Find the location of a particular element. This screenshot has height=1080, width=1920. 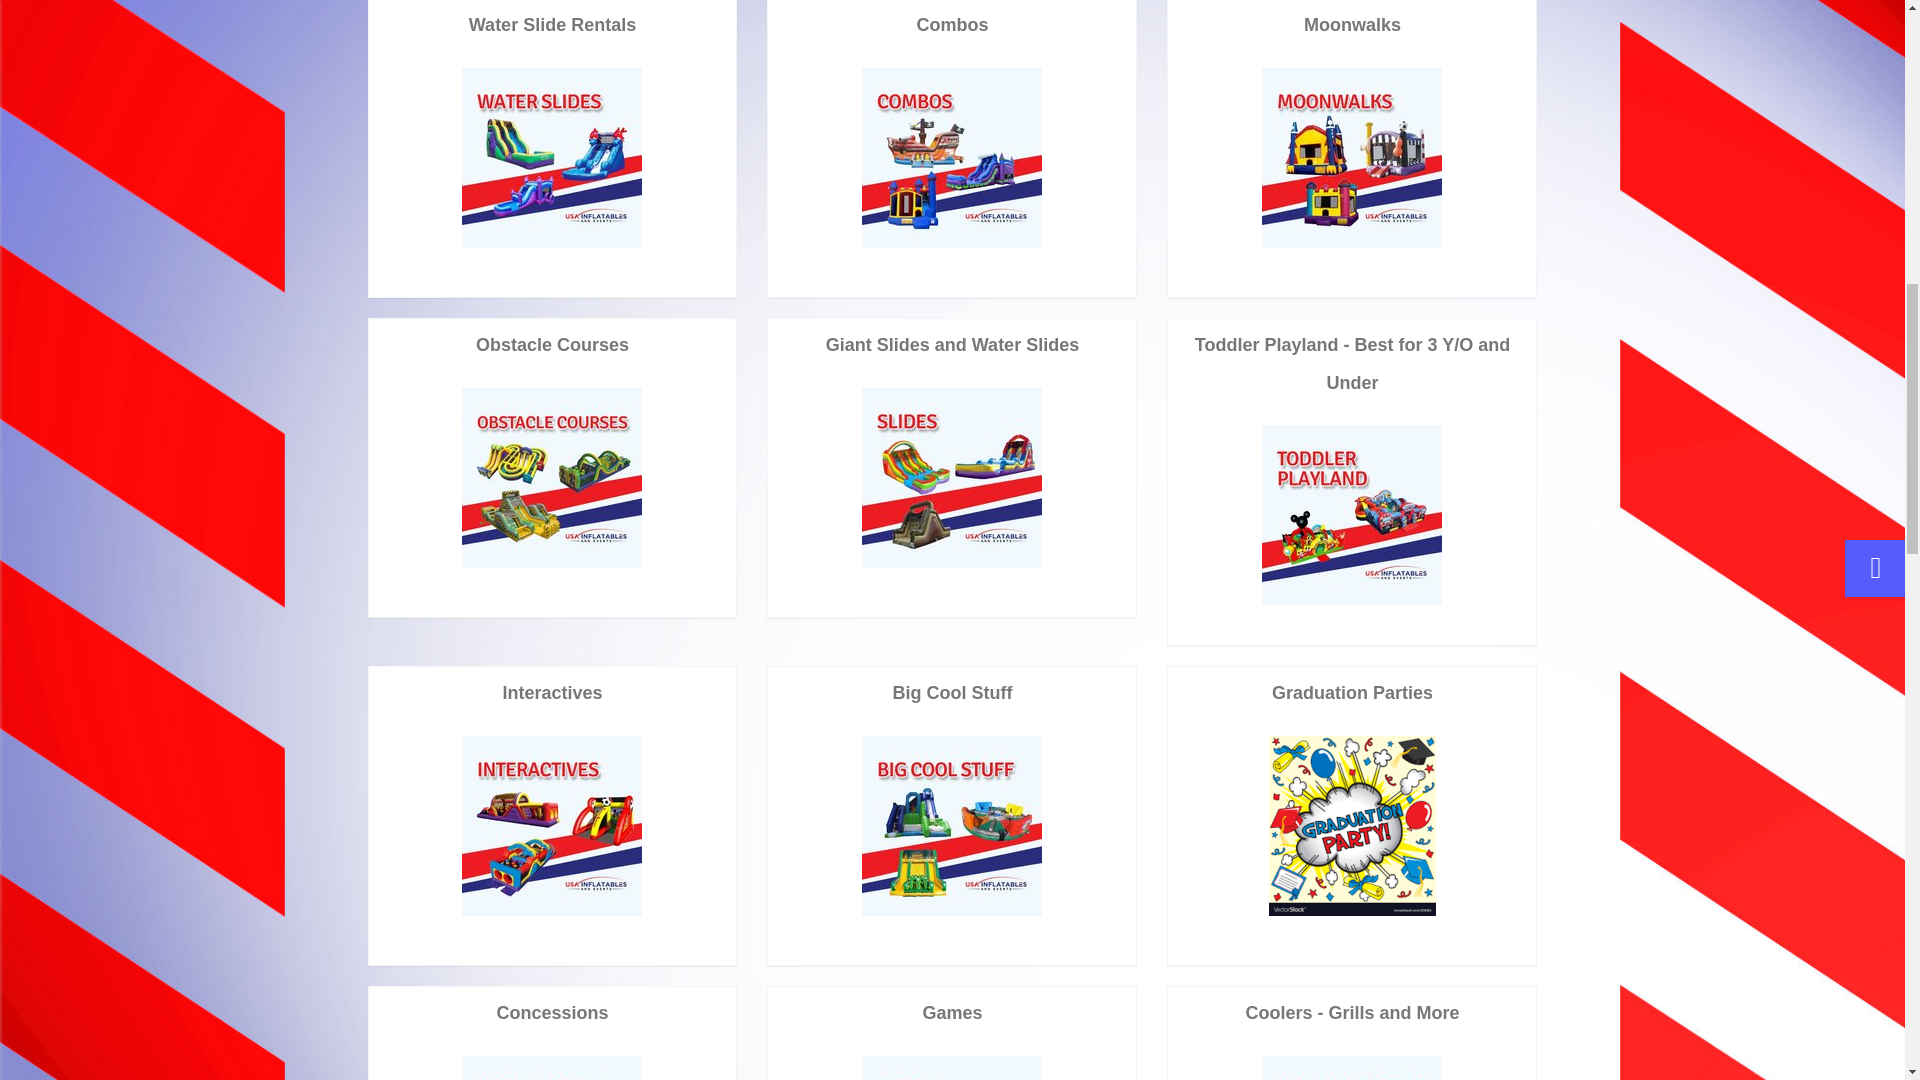

Concessions is located at coordinates (552, 1068).